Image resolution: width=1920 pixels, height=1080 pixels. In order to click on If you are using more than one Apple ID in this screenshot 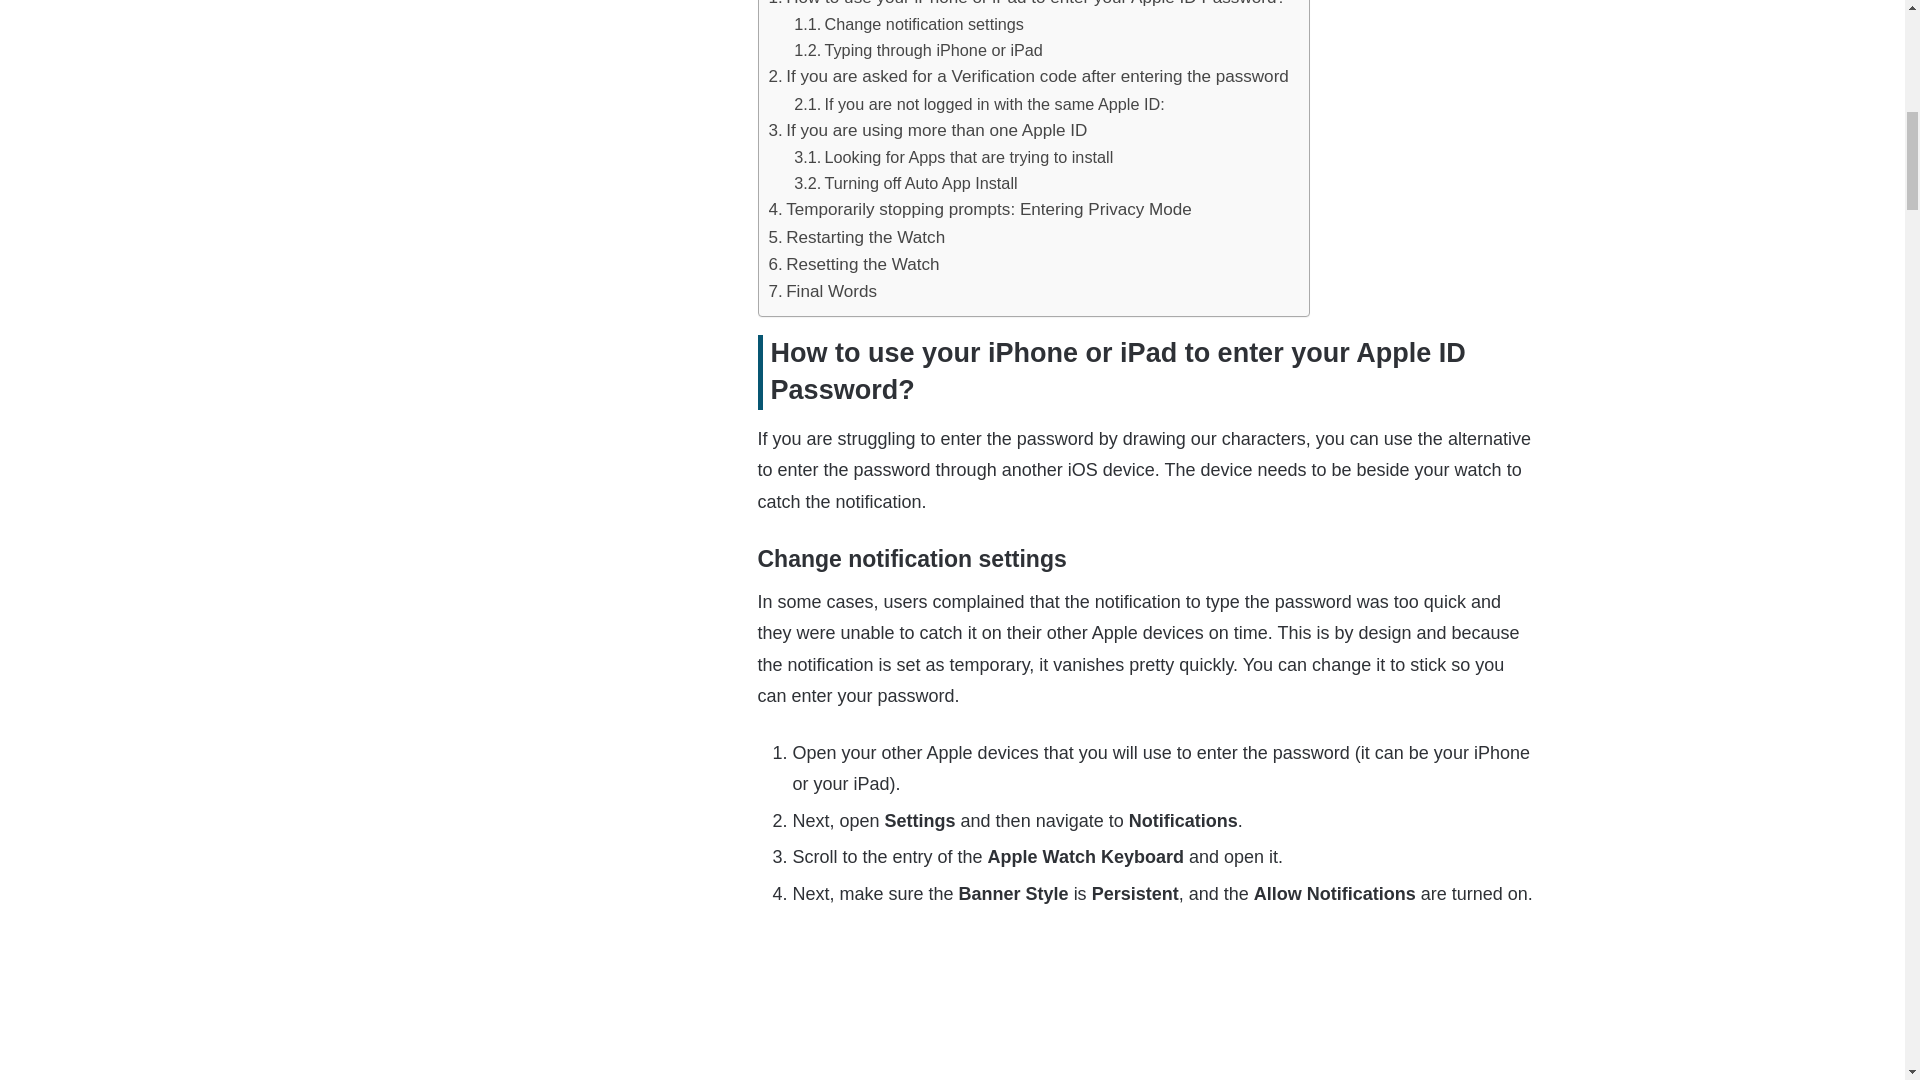, I will do `click(927, 130)`.